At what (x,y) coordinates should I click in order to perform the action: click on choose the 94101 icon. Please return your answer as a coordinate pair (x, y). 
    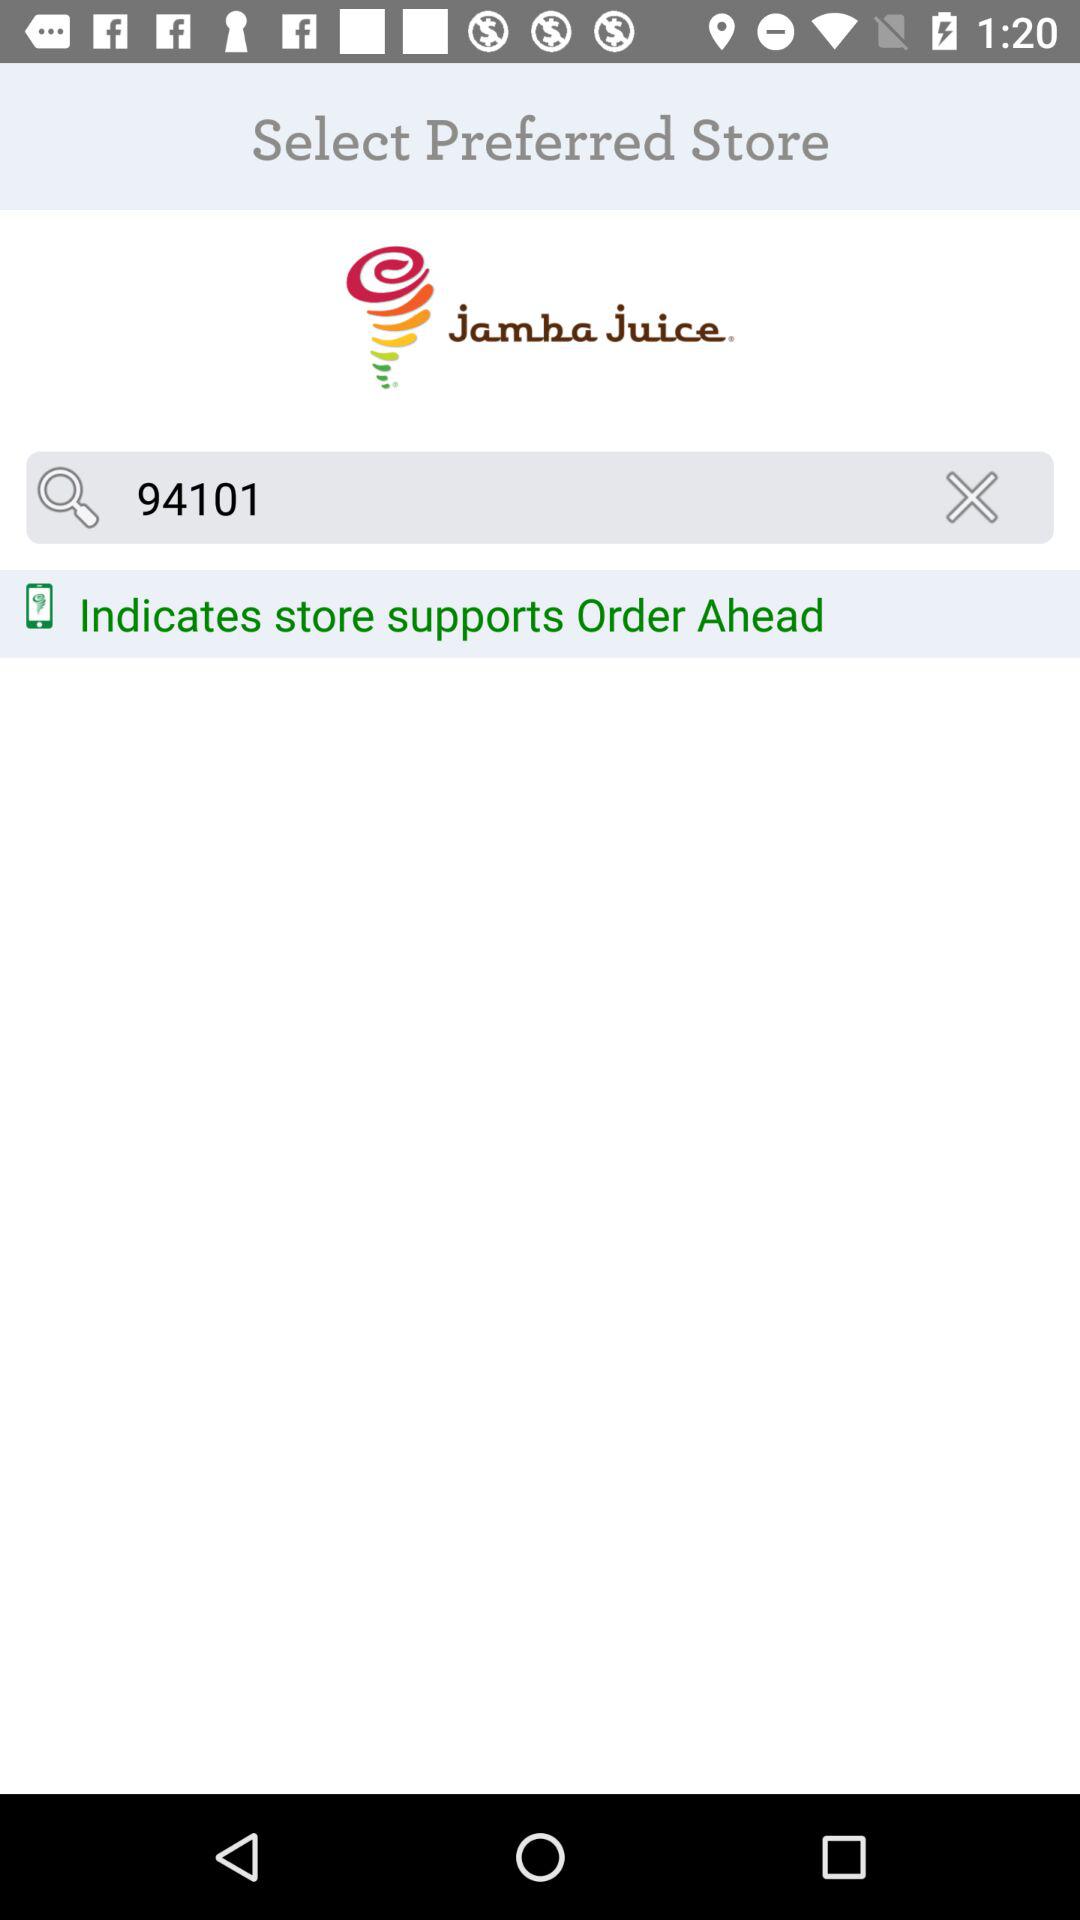
    Looking at the image, I should click on (540, 497).